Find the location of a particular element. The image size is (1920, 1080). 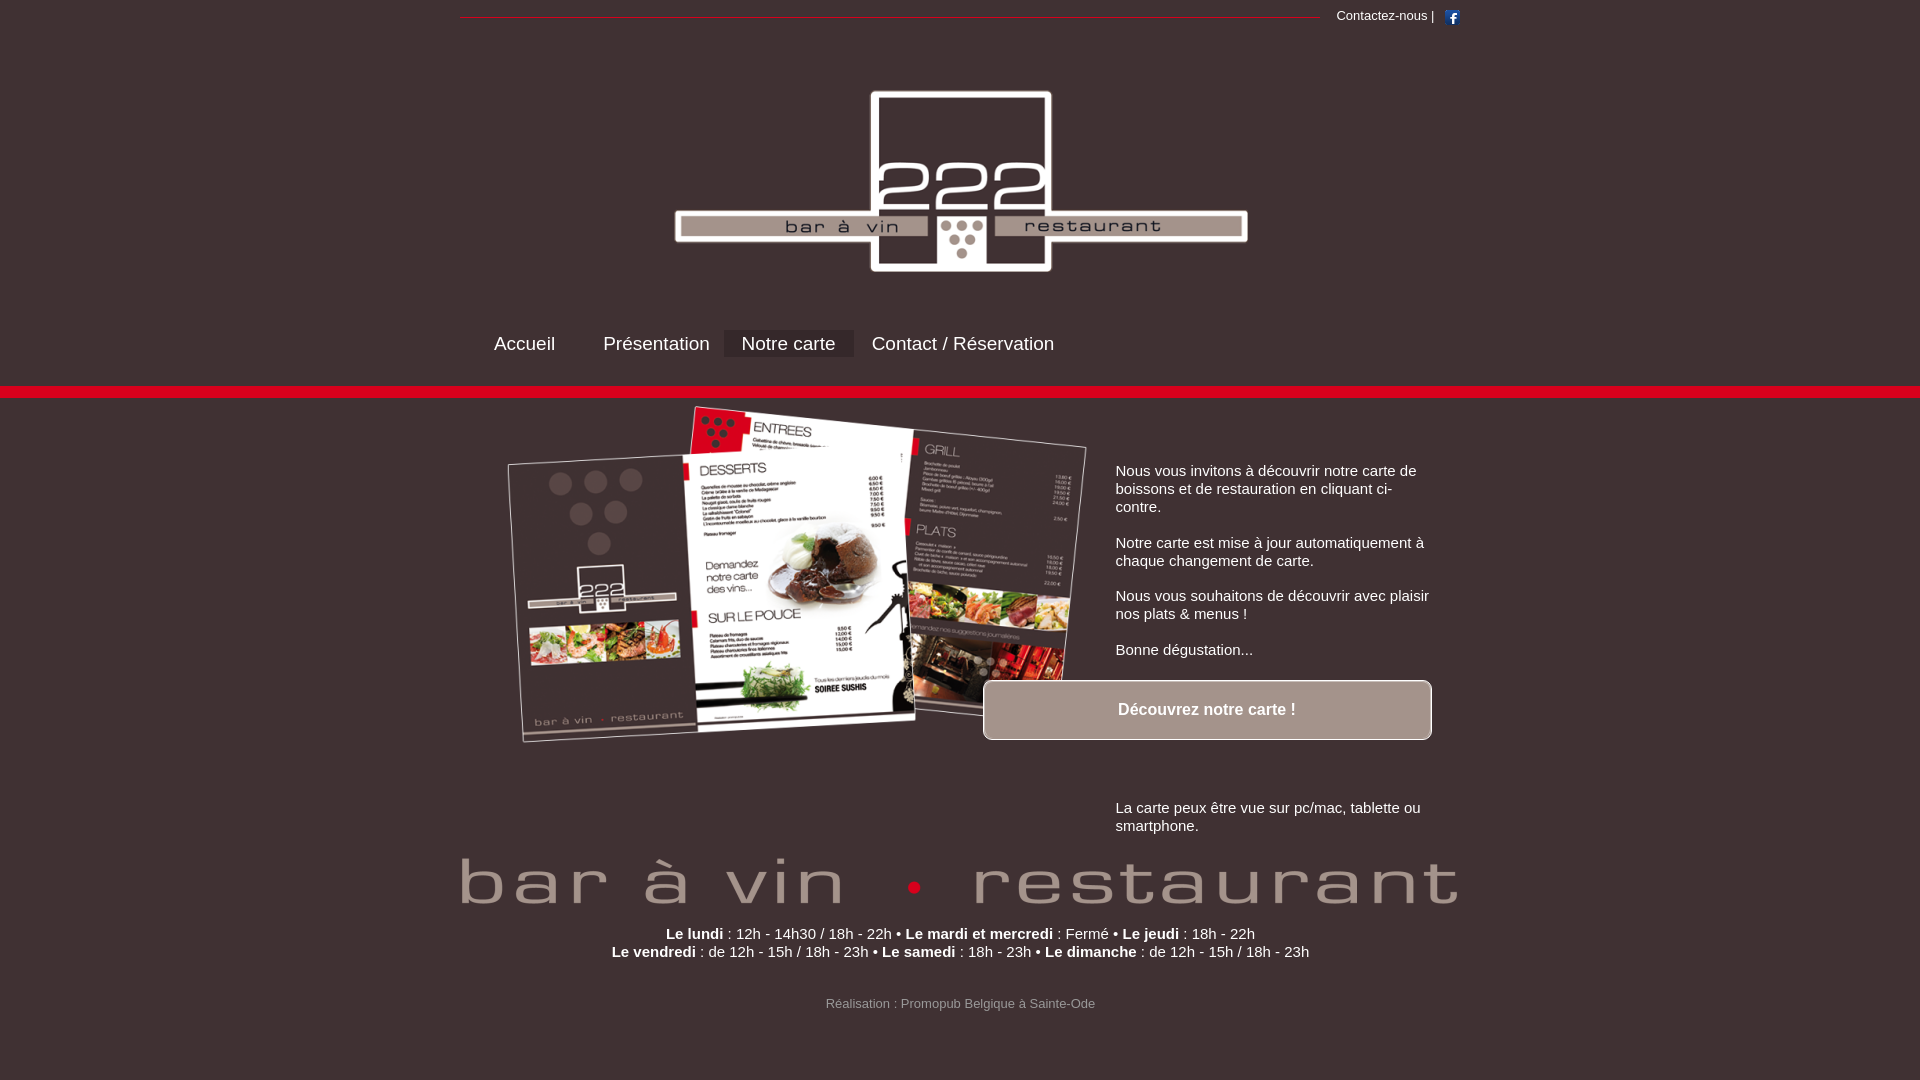

Accueil is located at coordinates (524, 342).